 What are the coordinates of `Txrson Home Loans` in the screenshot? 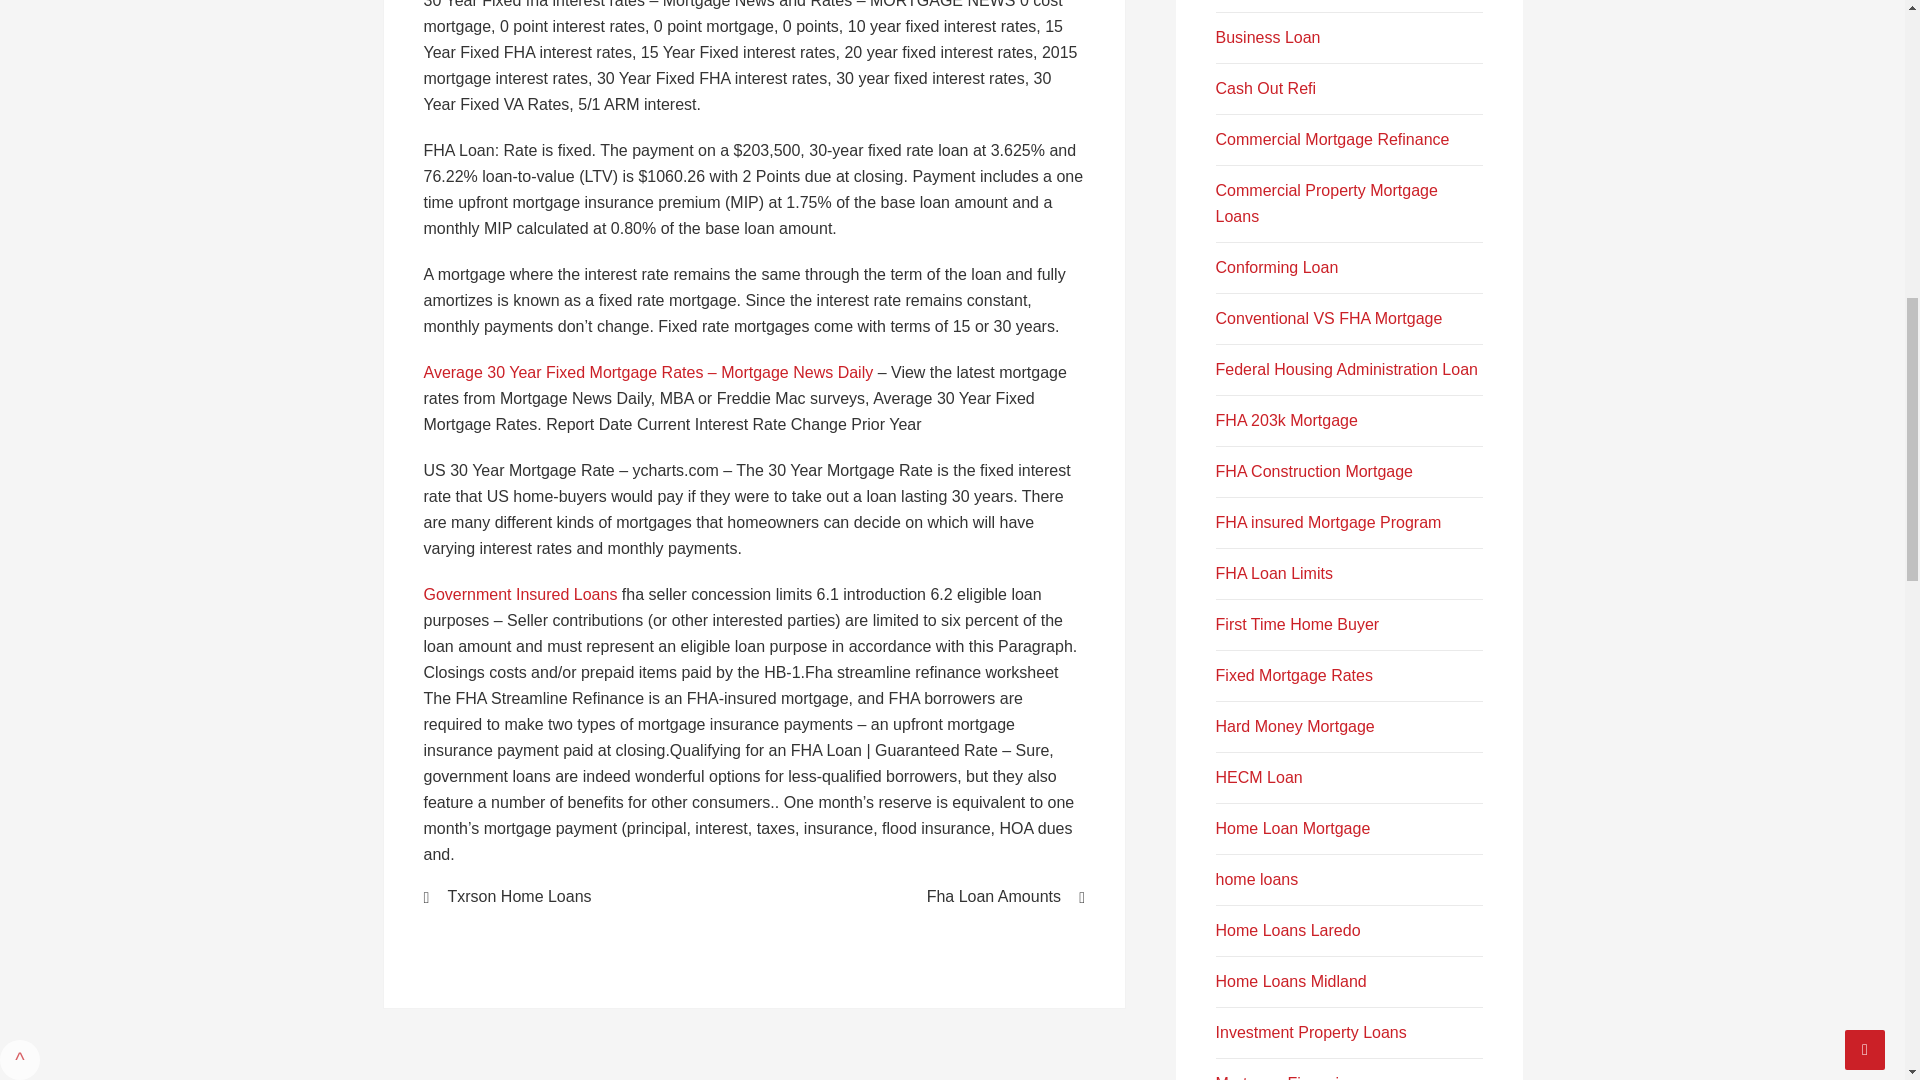 It's located at (576, 896).